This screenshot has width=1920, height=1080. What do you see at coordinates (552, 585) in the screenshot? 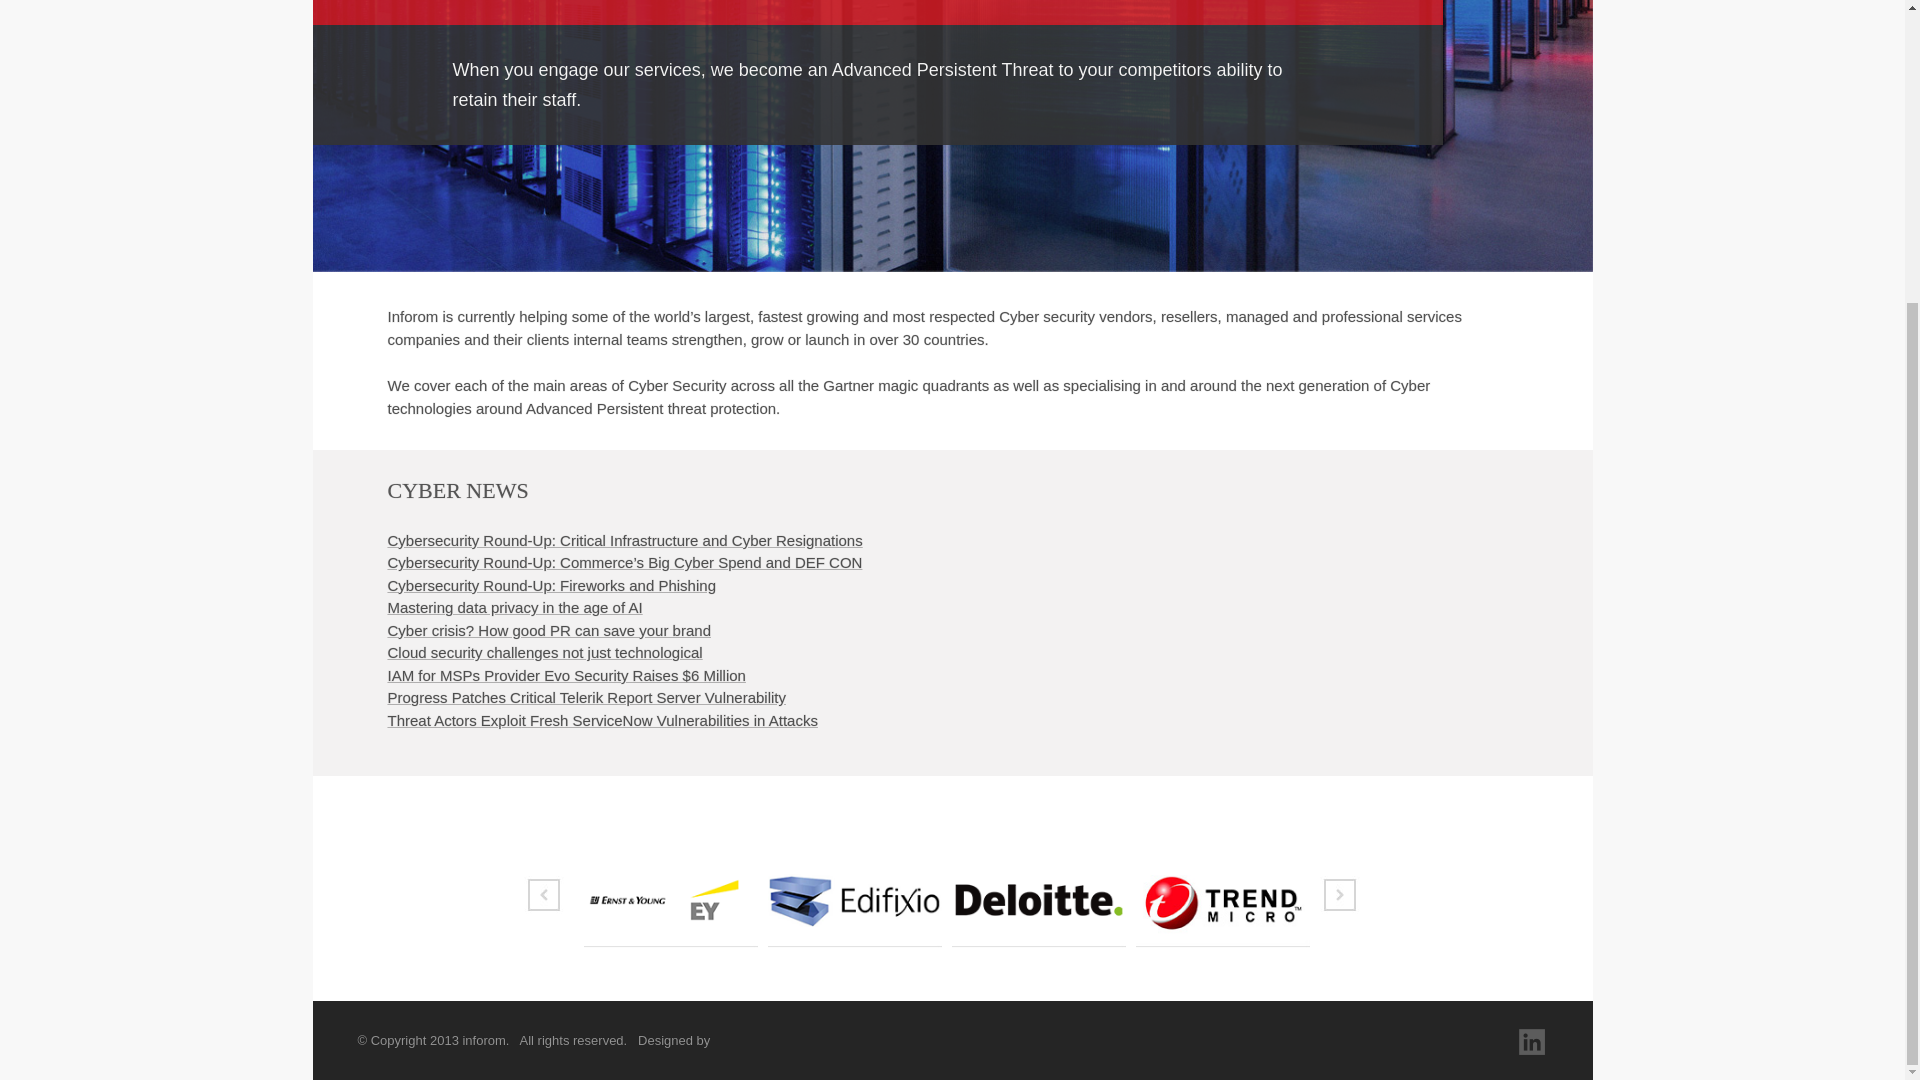
I see `Cybersecurity Round-Up: Fireworks and Phishing` at bounding box center [552, 585].